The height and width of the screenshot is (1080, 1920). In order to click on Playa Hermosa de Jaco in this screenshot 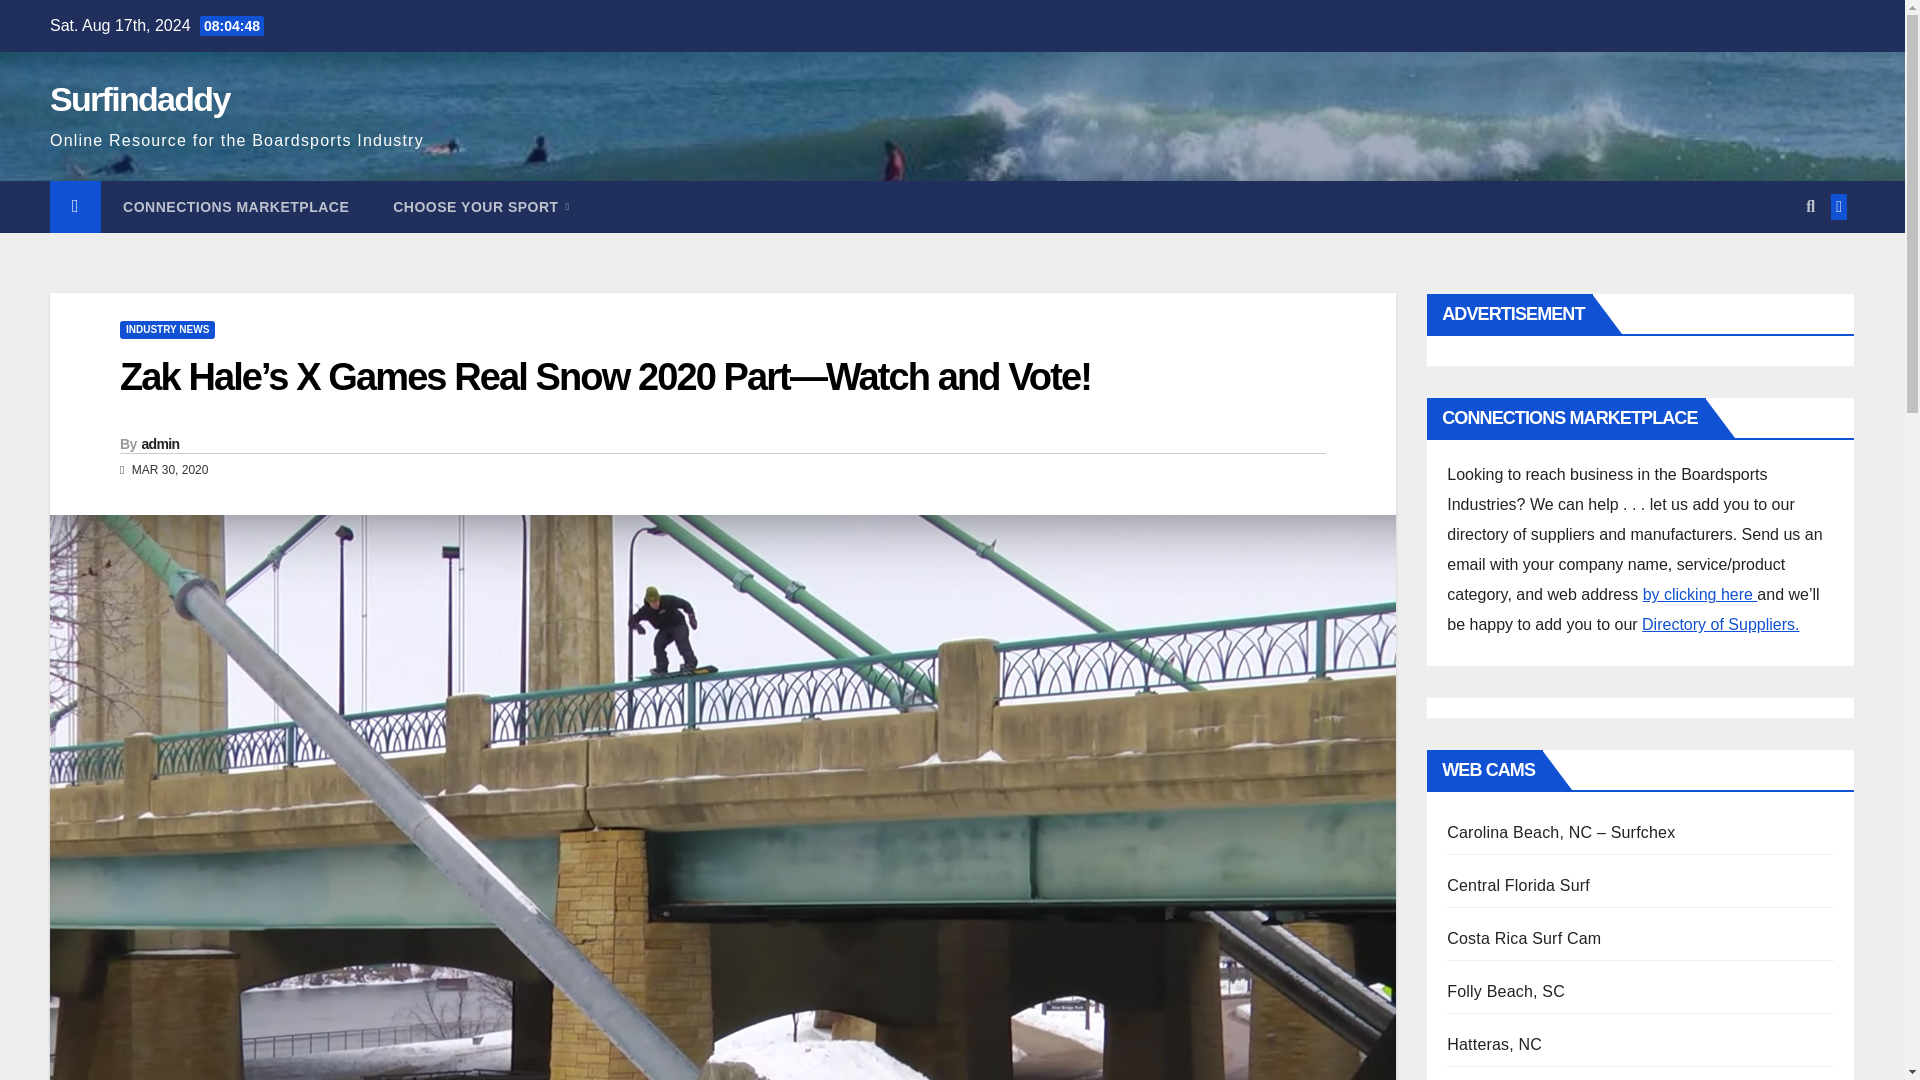, I will do `click(1524, 938)`.